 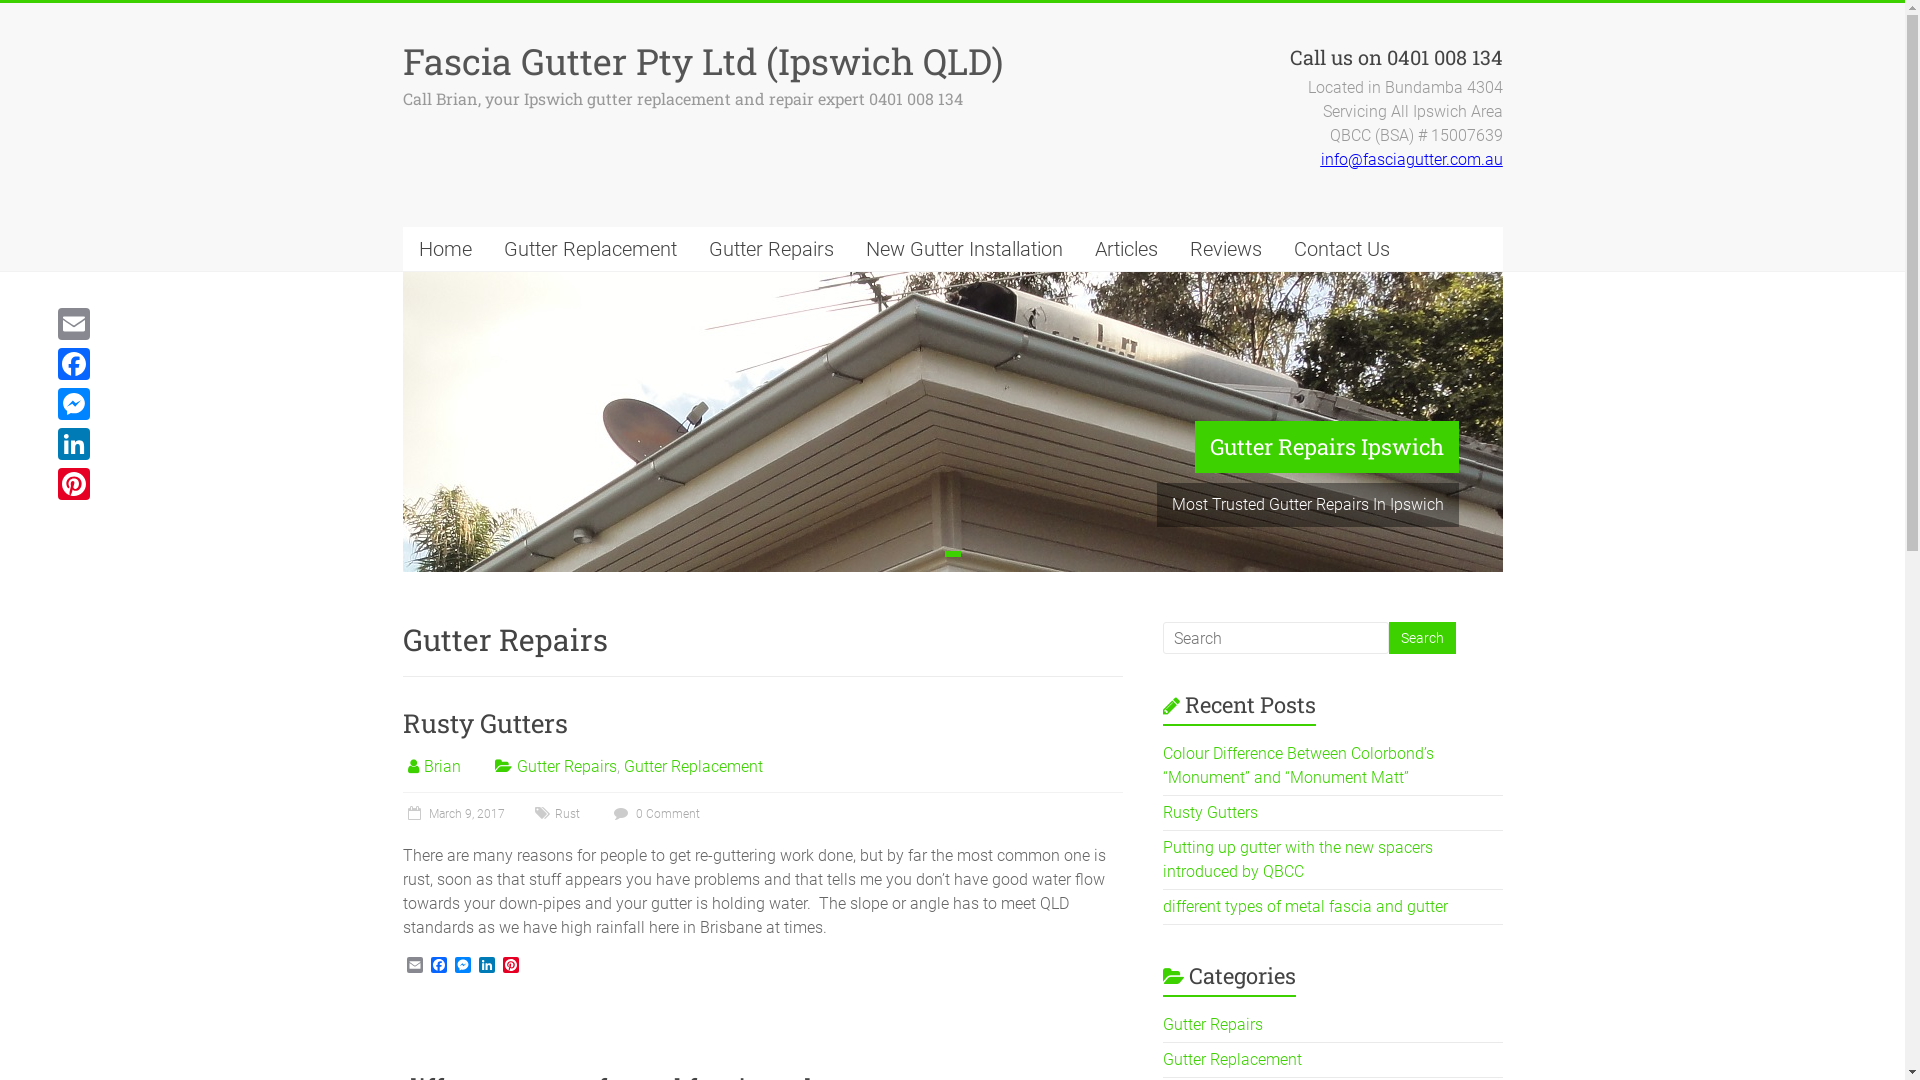 I want to click on Gutter Repairs, so click(x=1213, y=1024).